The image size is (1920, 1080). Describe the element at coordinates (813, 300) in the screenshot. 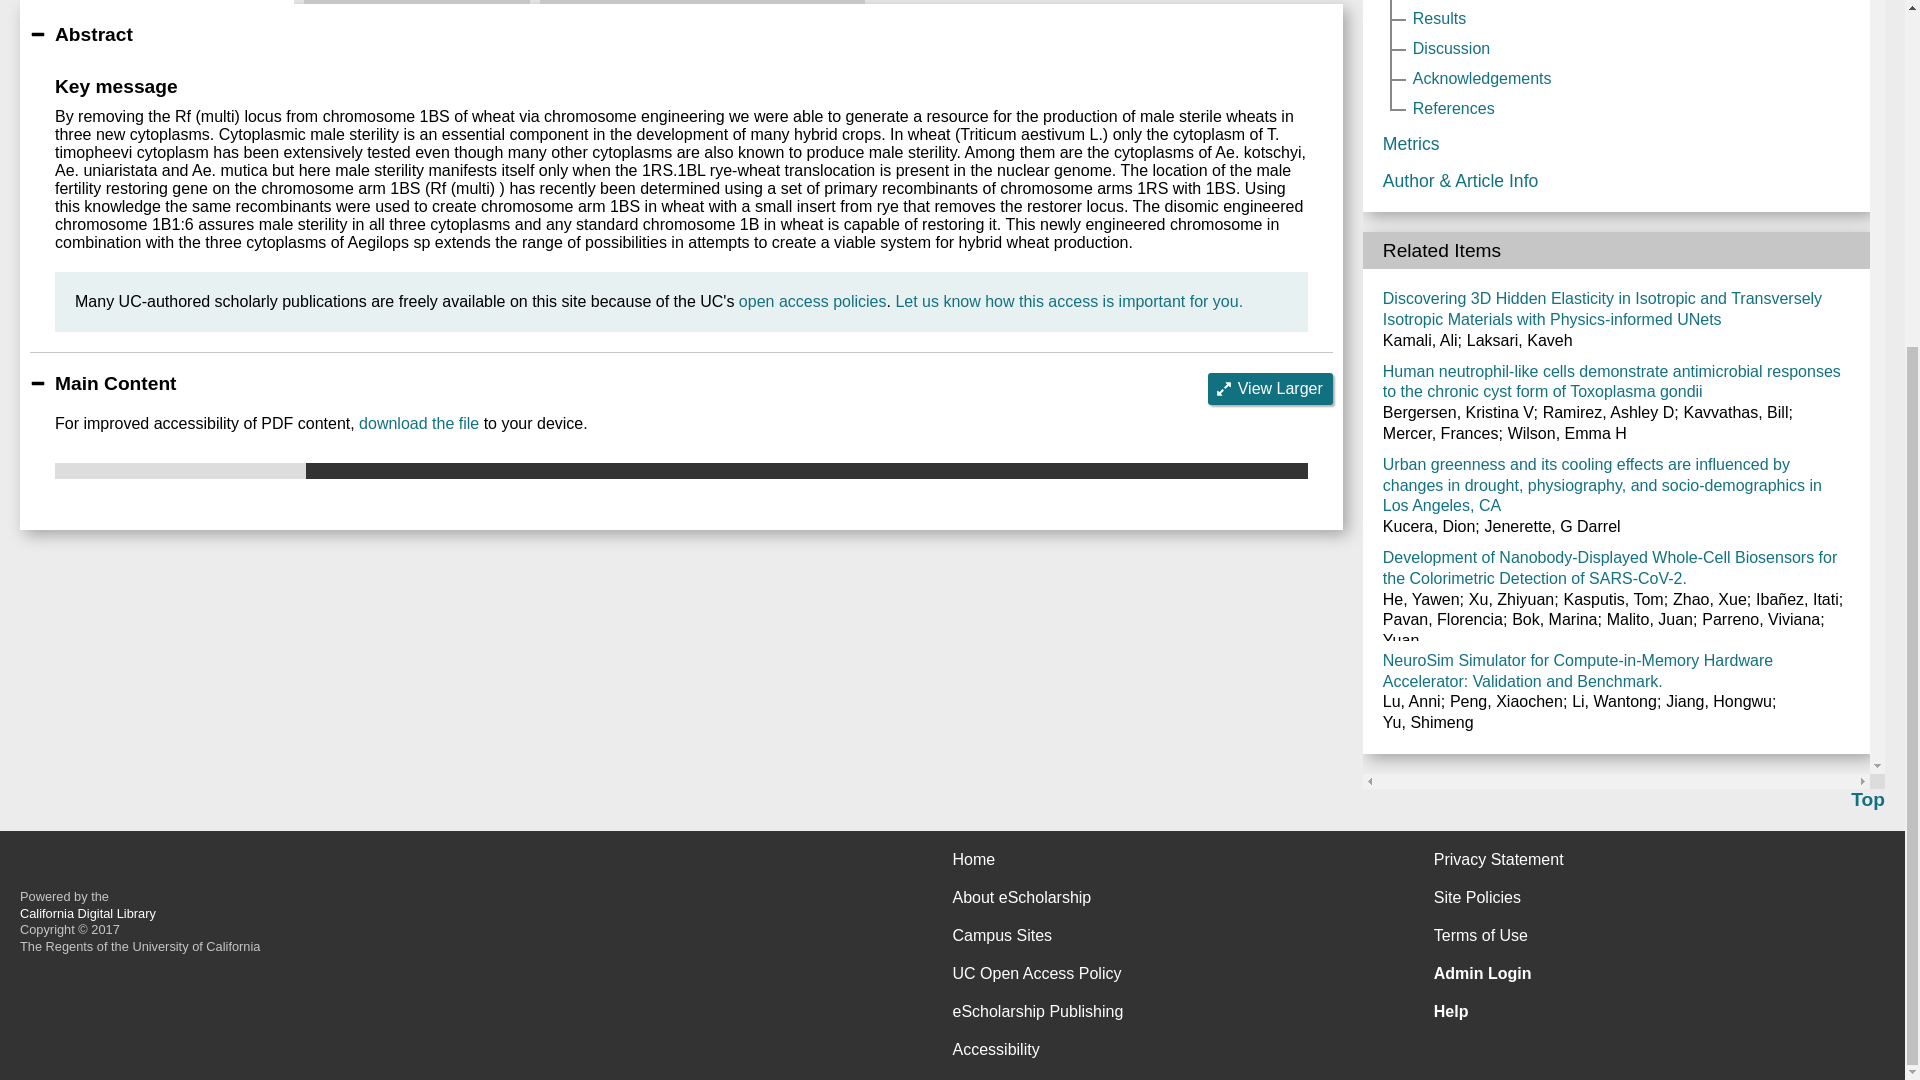

I see `open access policies` at that location.